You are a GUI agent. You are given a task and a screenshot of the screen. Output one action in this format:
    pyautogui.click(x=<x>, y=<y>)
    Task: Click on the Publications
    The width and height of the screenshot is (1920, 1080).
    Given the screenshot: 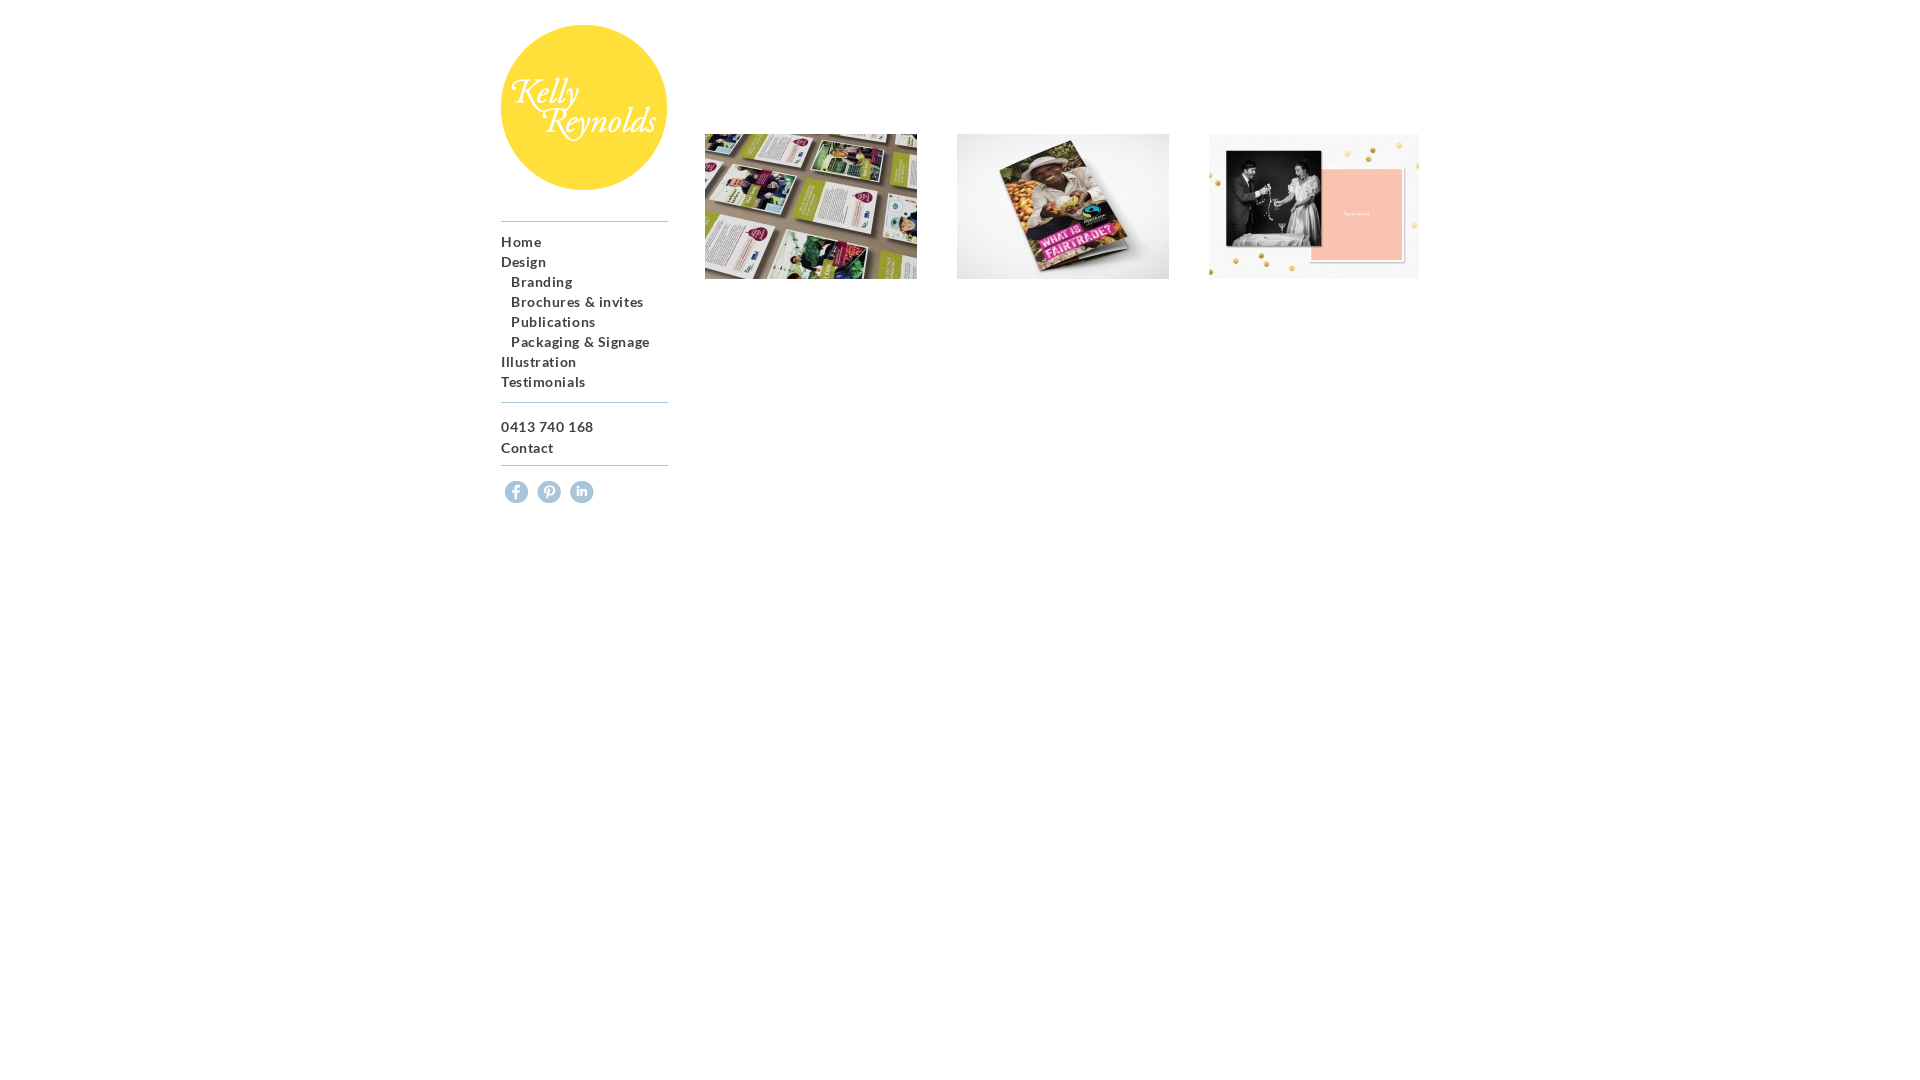 What is the action you would take?
    pyautogui.click(x=554, y=322)
    